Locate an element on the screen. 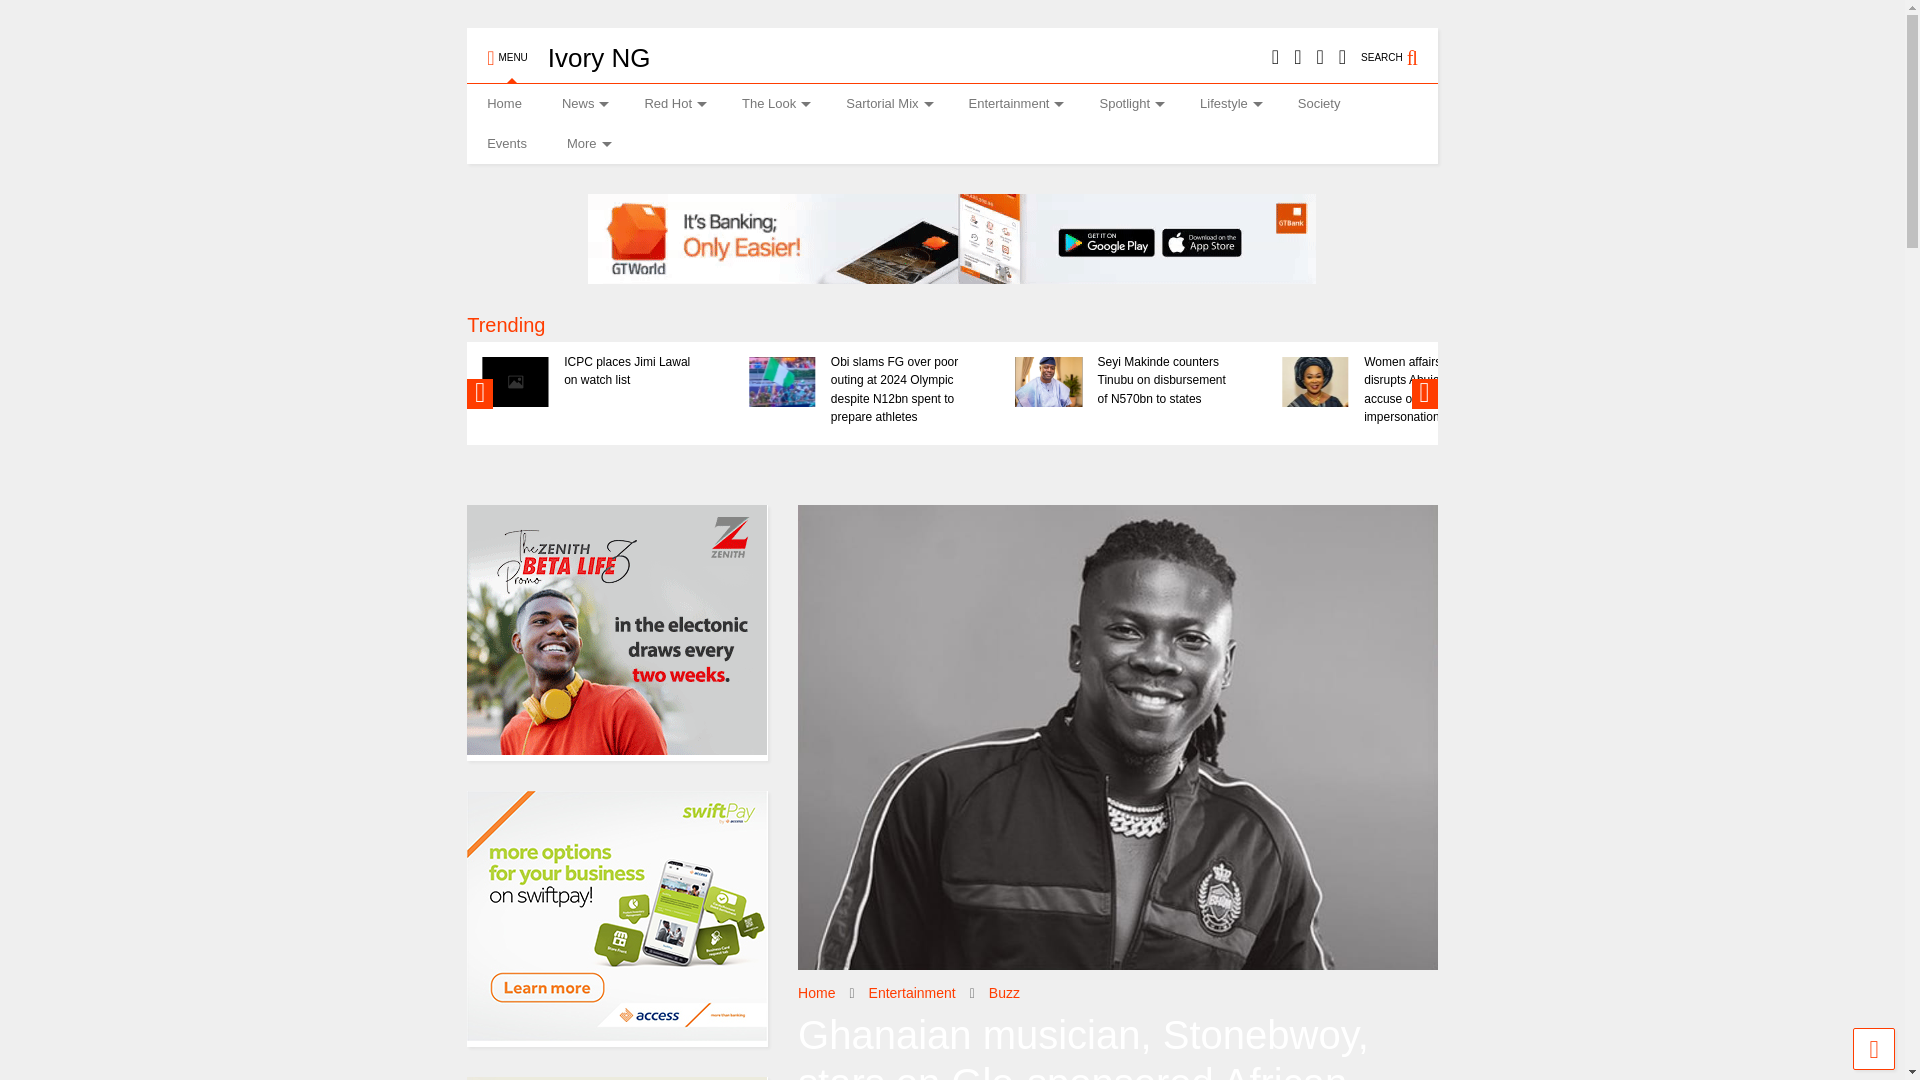  MENU is located at coordinates (506, 49).